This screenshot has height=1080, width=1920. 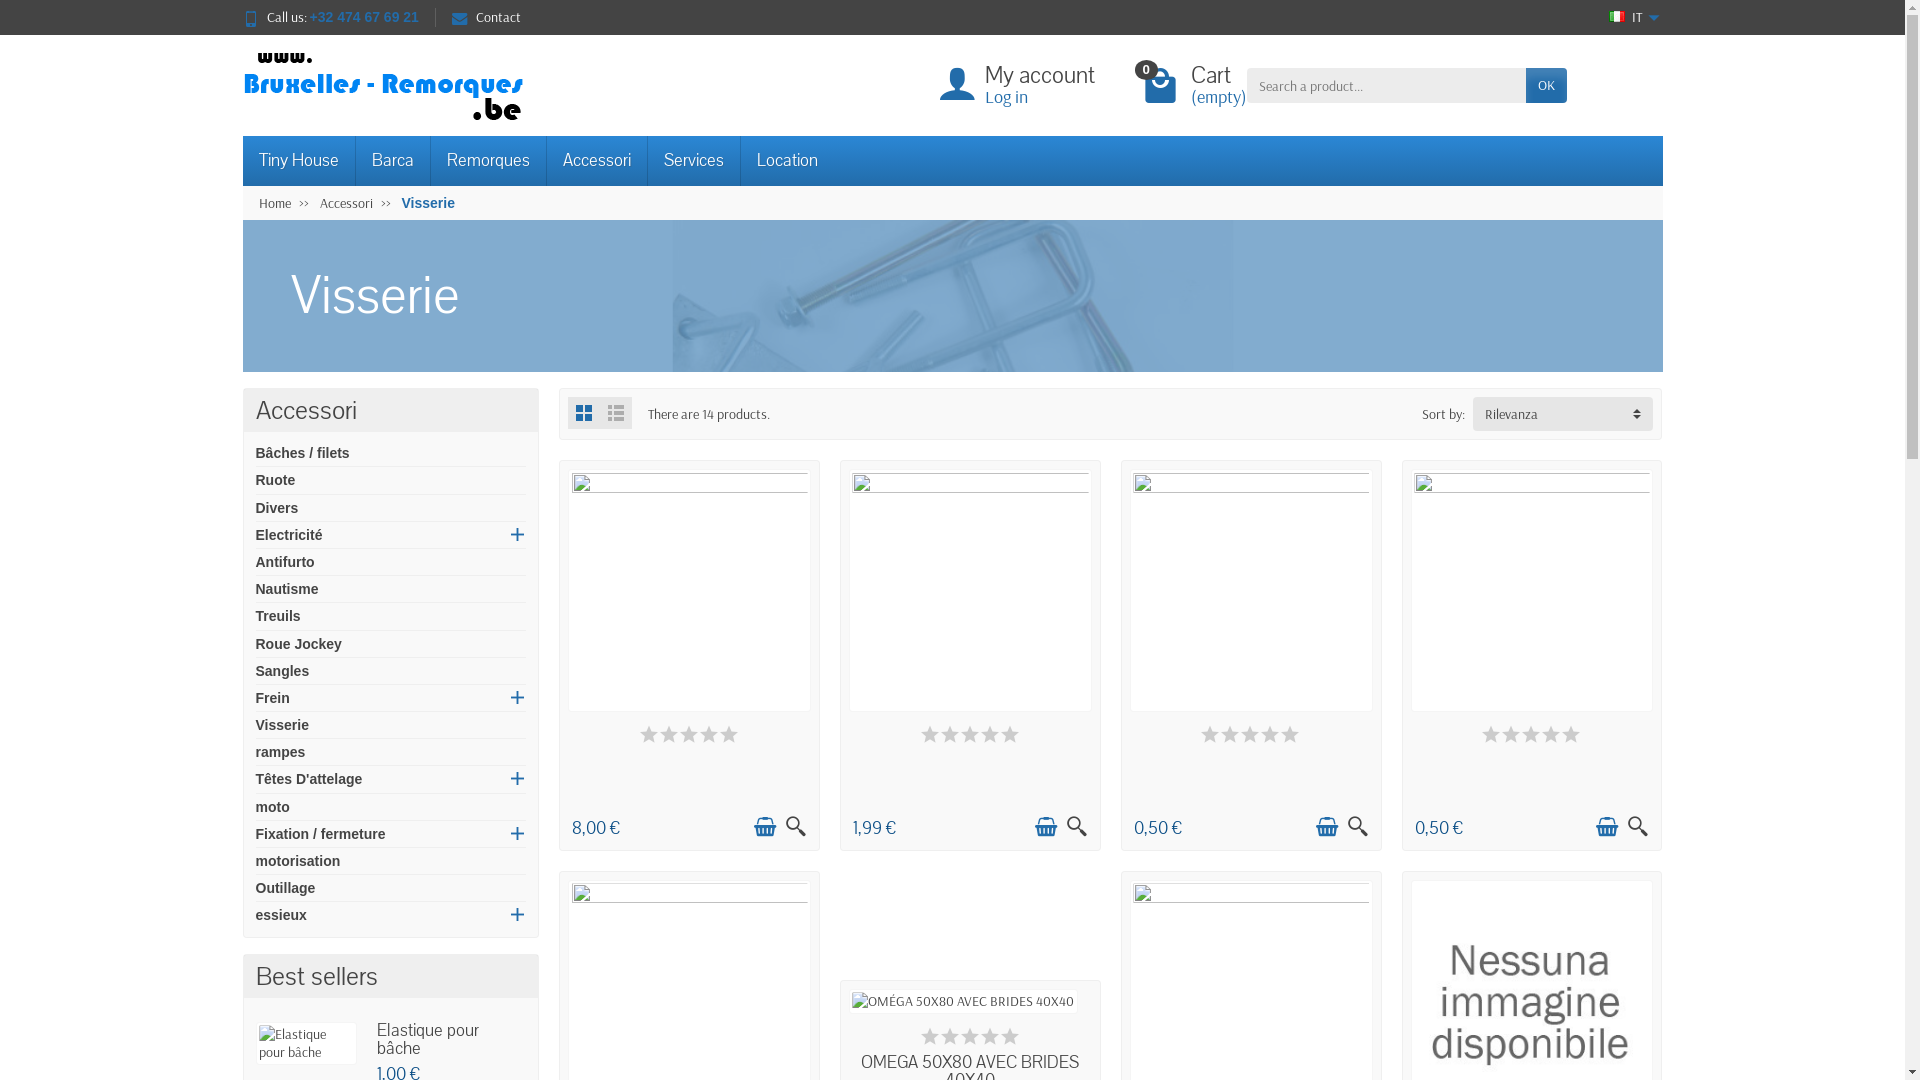 I want to click on Accessori, so click(x=346, y=203).